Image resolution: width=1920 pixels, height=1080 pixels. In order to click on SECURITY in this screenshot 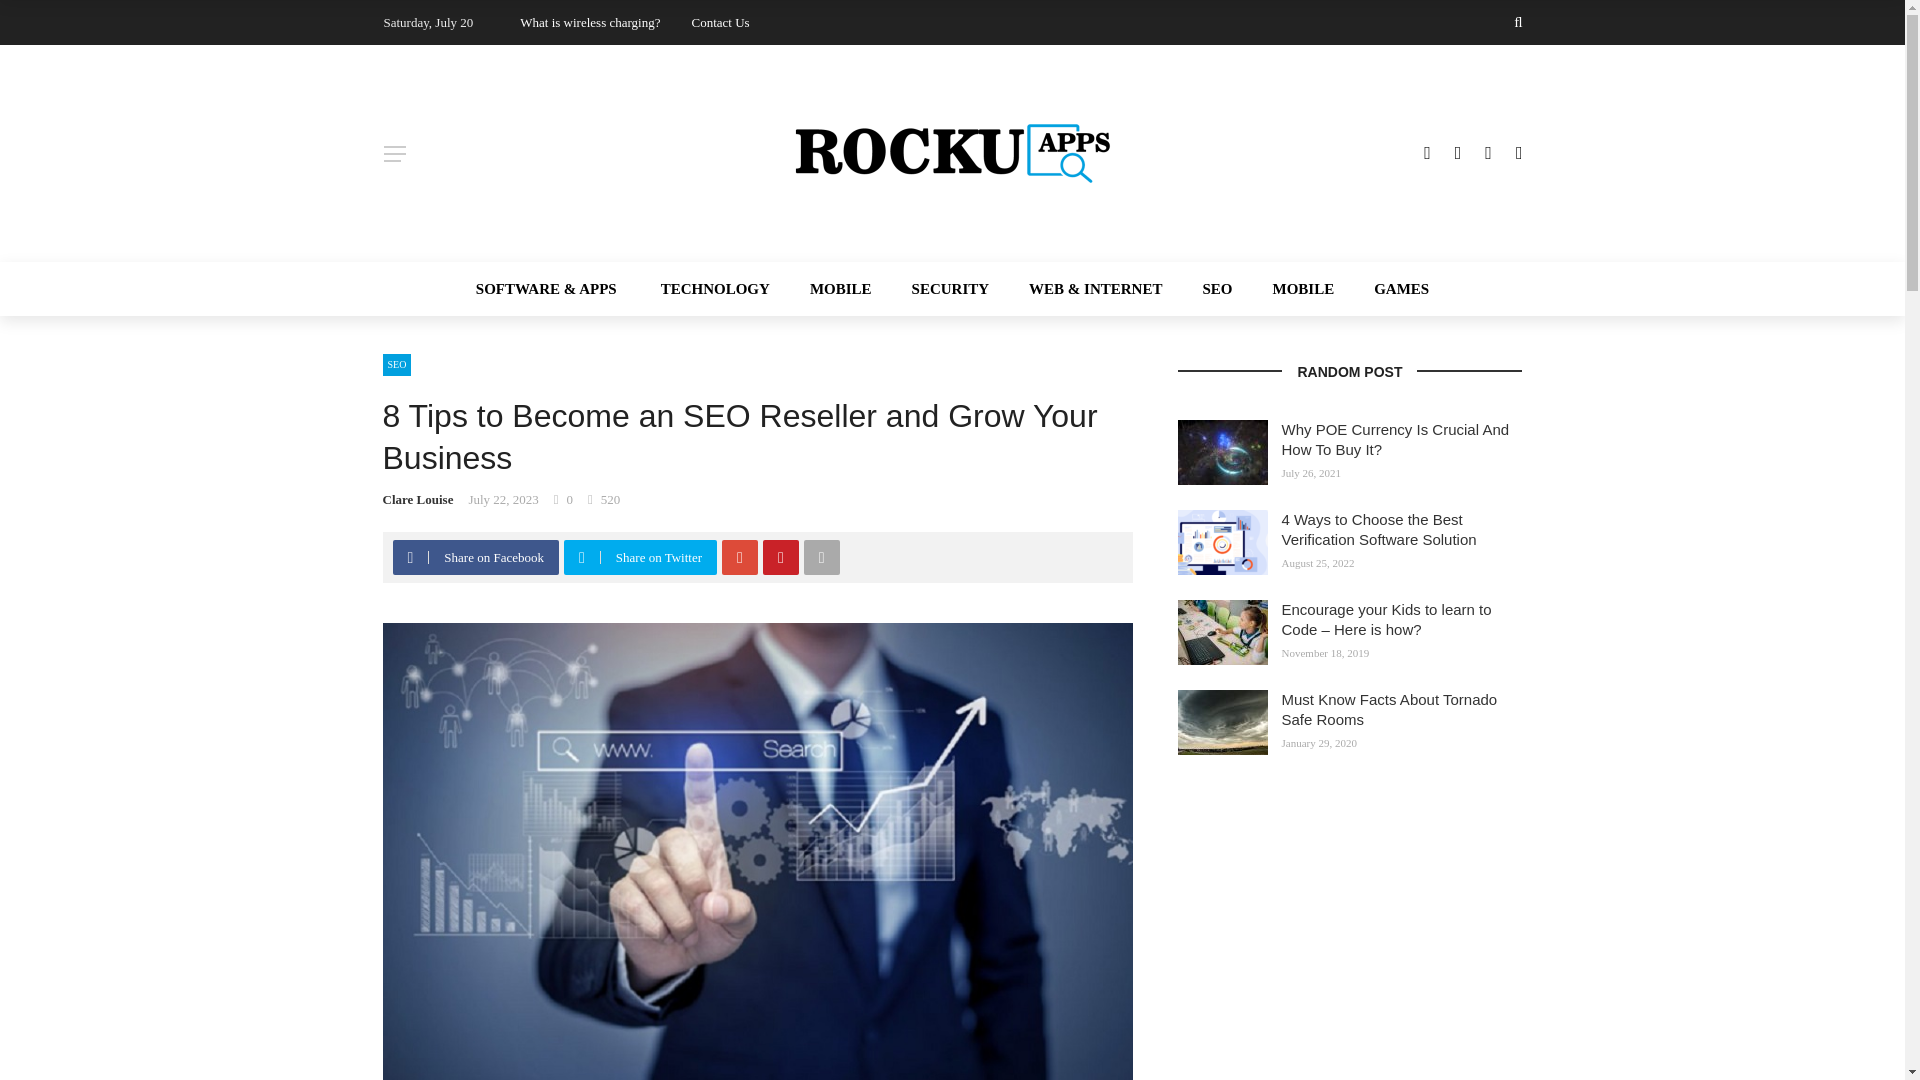, I will do `click(950, 289)`.